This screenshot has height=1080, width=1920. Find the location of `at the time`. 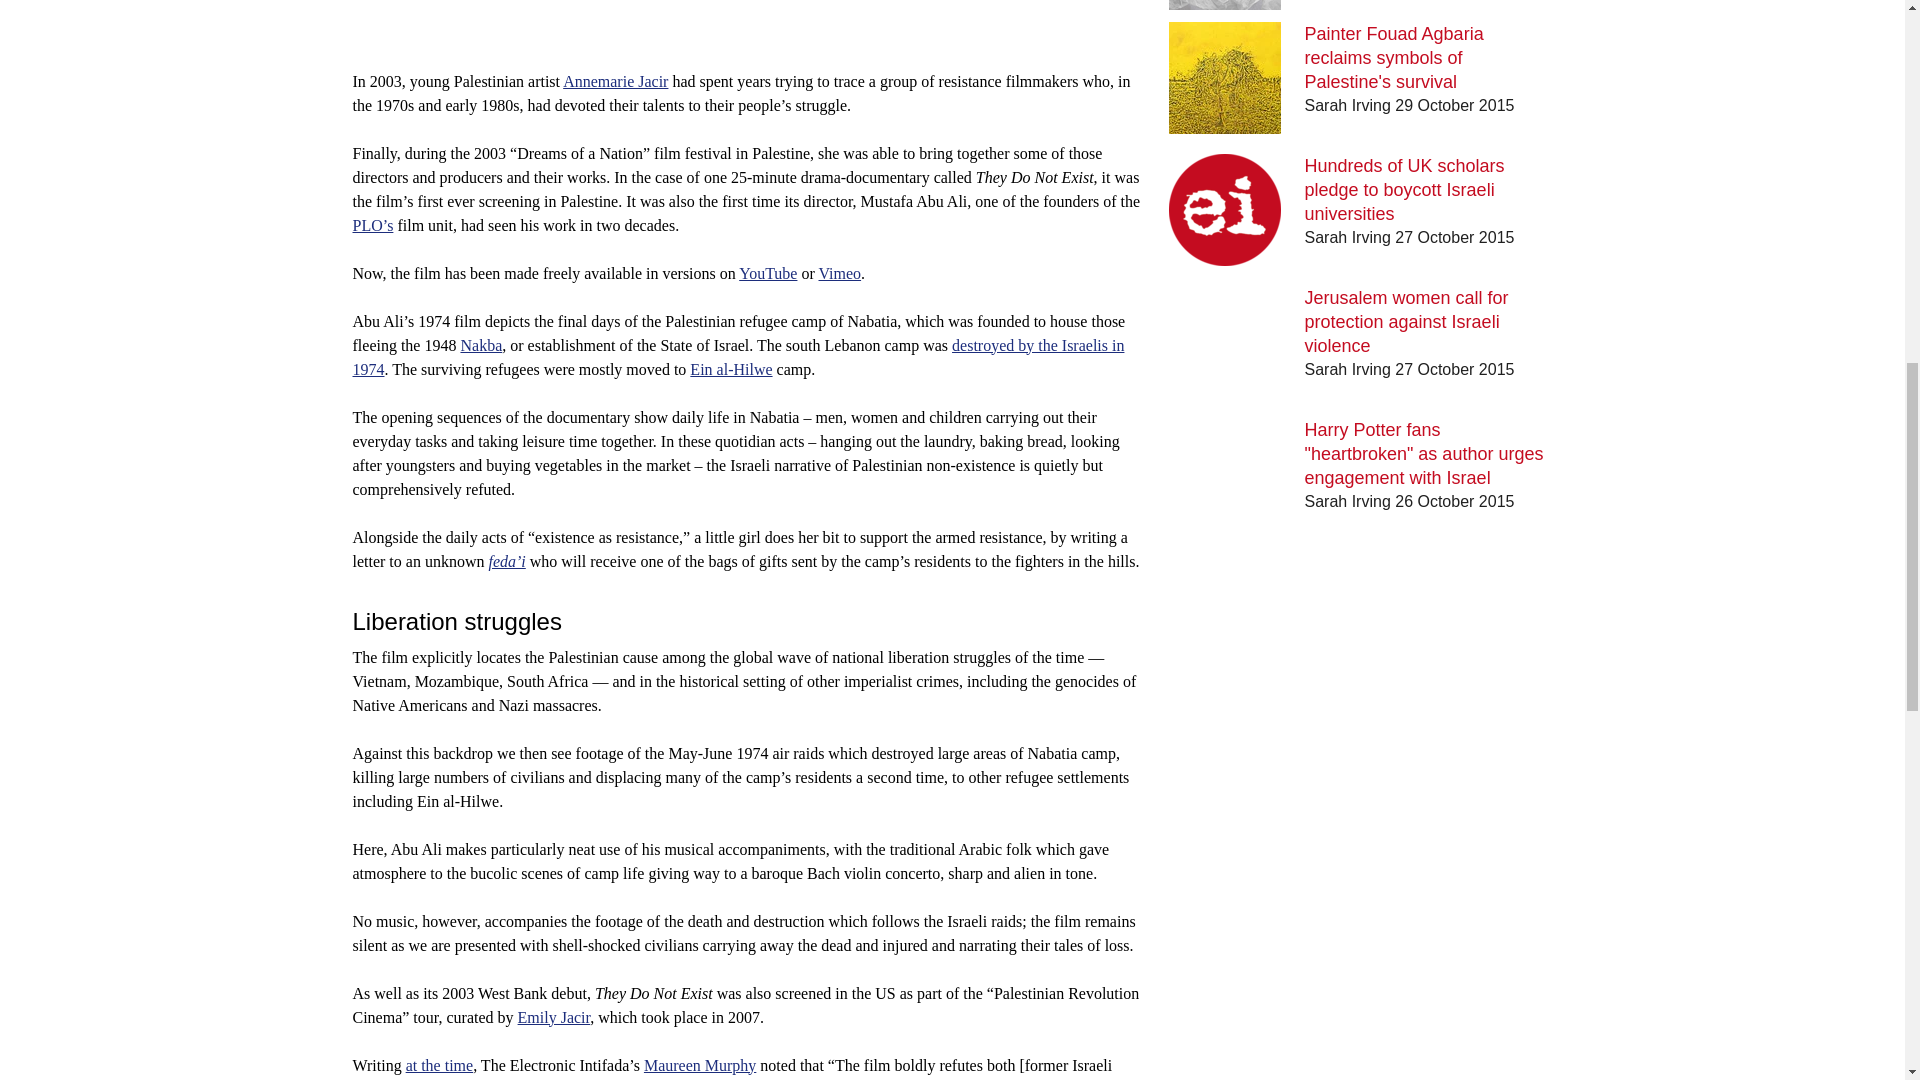

at the time is located at coordinates (440, 1065).